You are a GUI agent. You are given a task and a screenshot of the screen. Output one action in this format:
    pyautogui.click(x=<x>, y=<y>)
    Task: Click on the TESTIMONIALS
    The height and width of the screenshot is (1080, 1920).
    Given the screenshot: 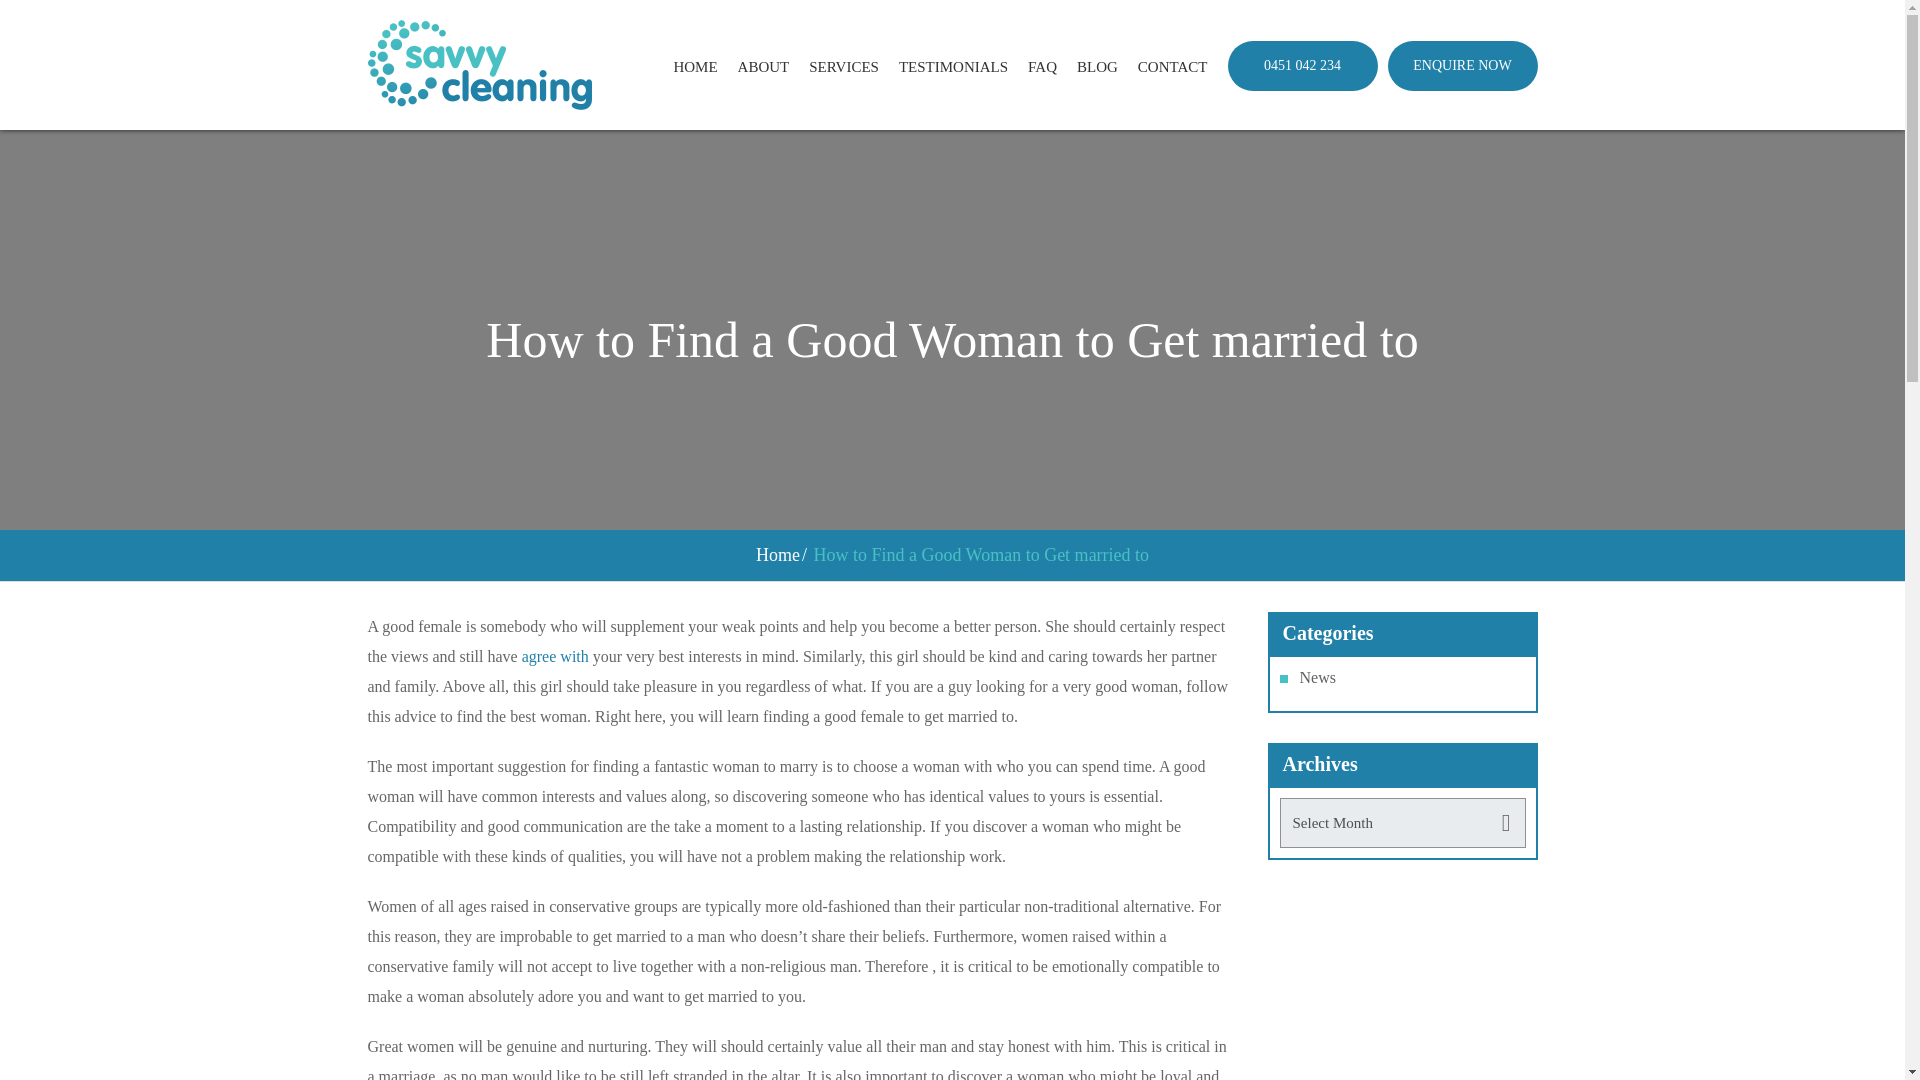 What is the action you would take?
    pyautogui.click(x=953, y=66)
    